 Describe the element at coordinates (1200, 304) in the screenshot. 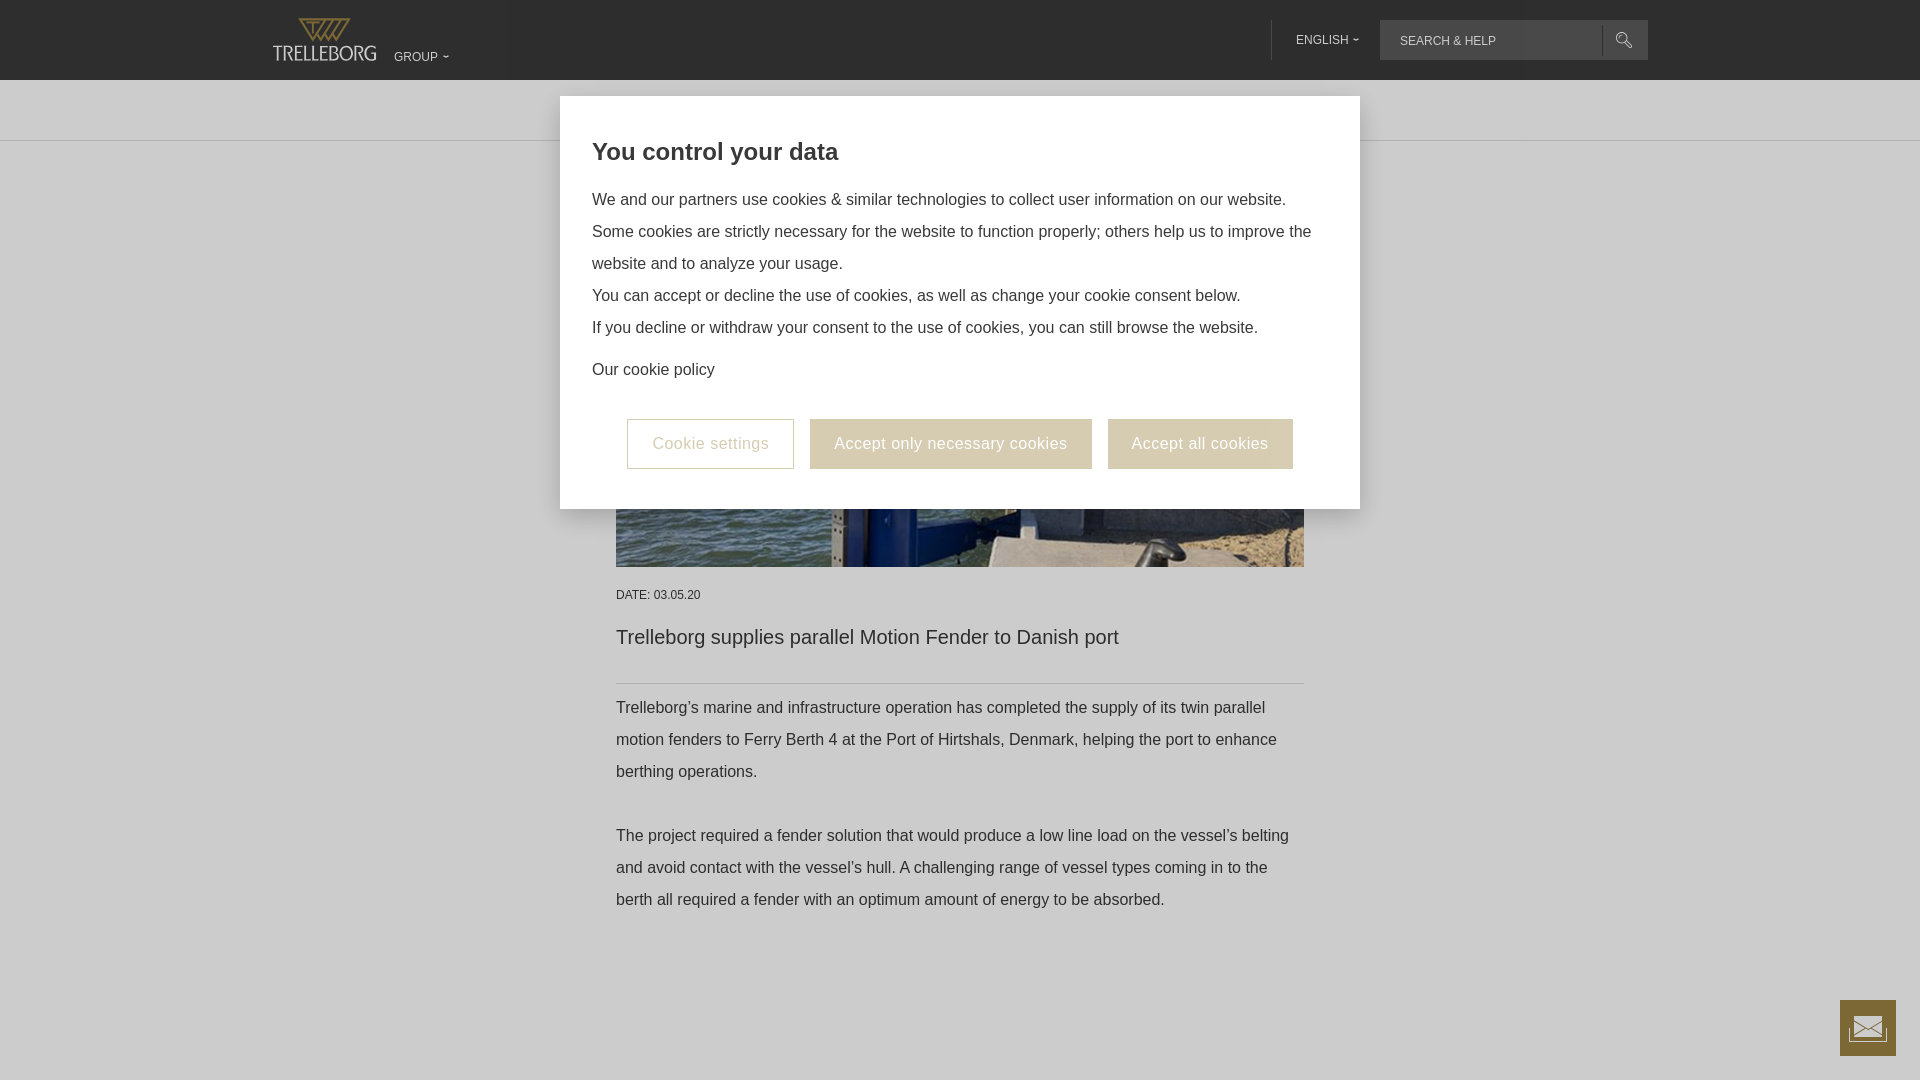

I see `Accept all cookies` at that location.